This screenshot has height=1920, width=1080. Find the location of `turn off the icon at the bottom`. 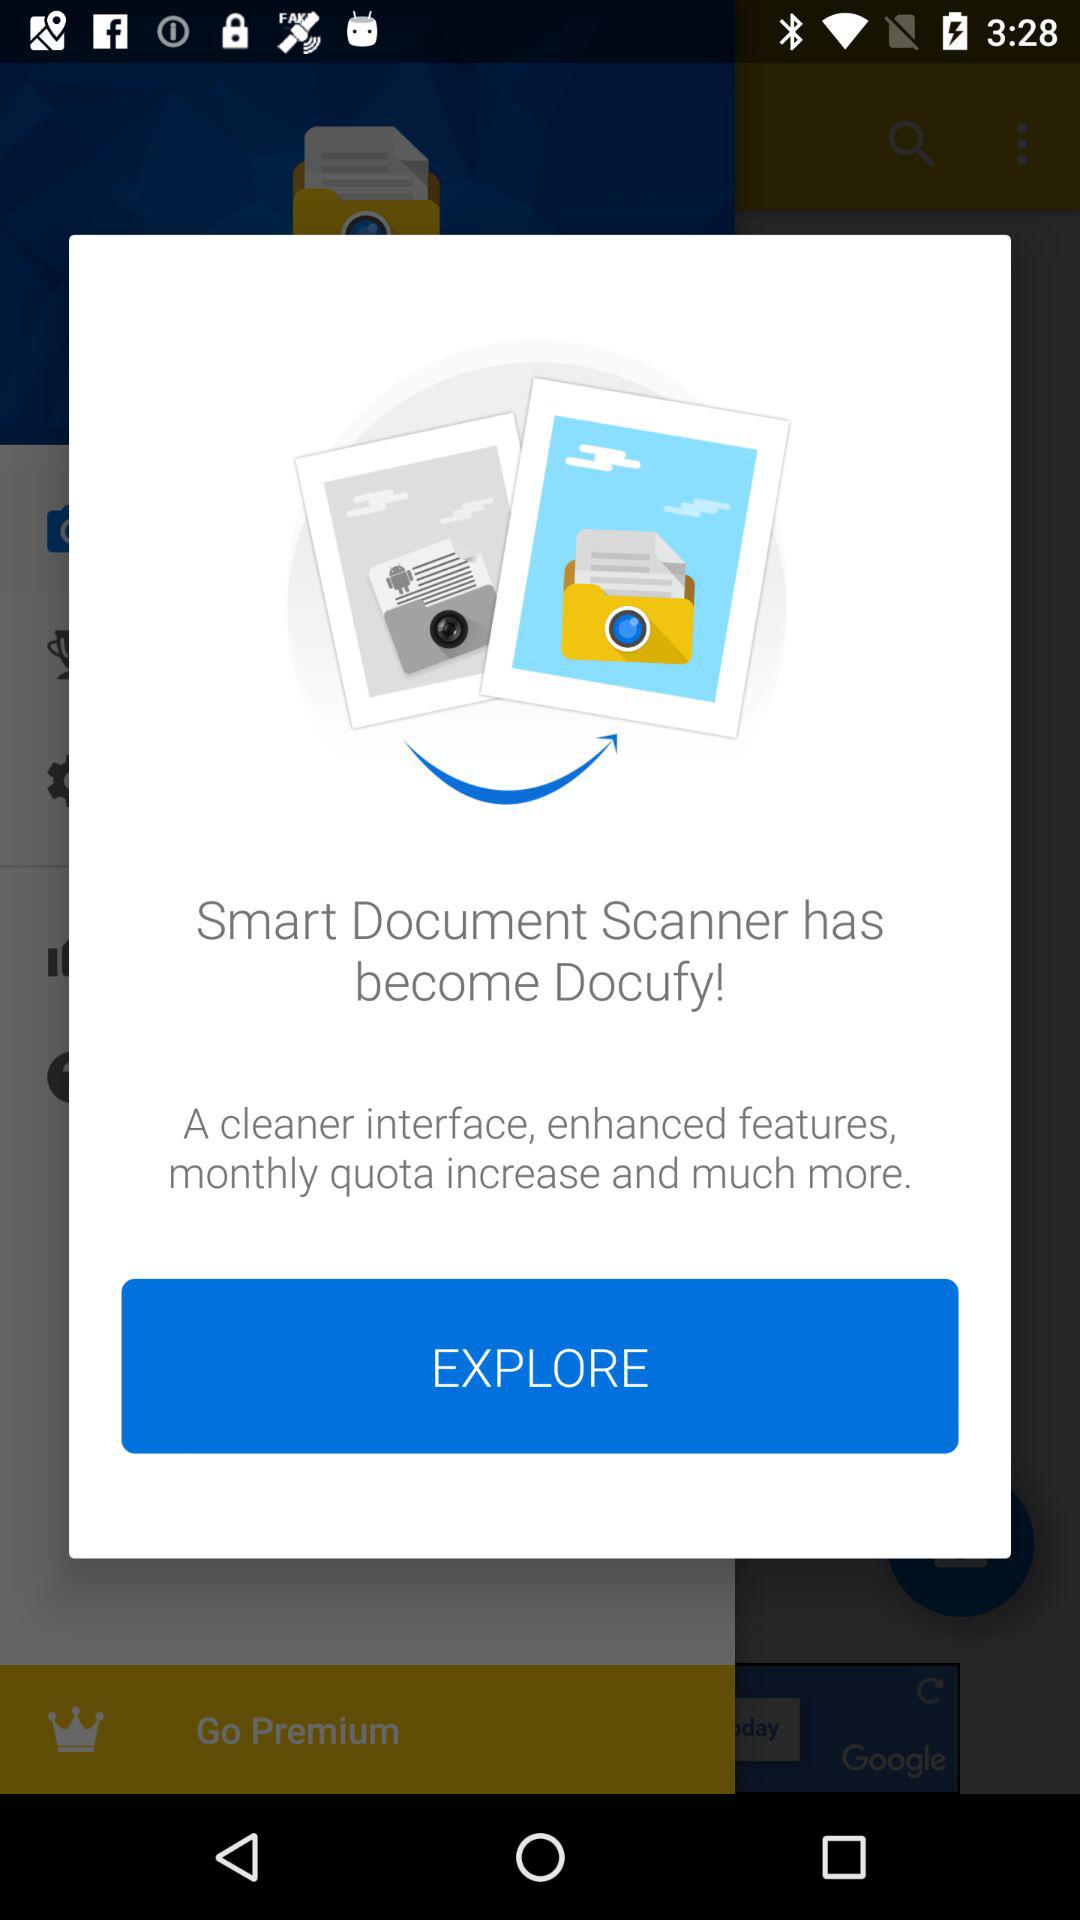

turn off the icon at the bottom is located at coordinates (540, 1366).